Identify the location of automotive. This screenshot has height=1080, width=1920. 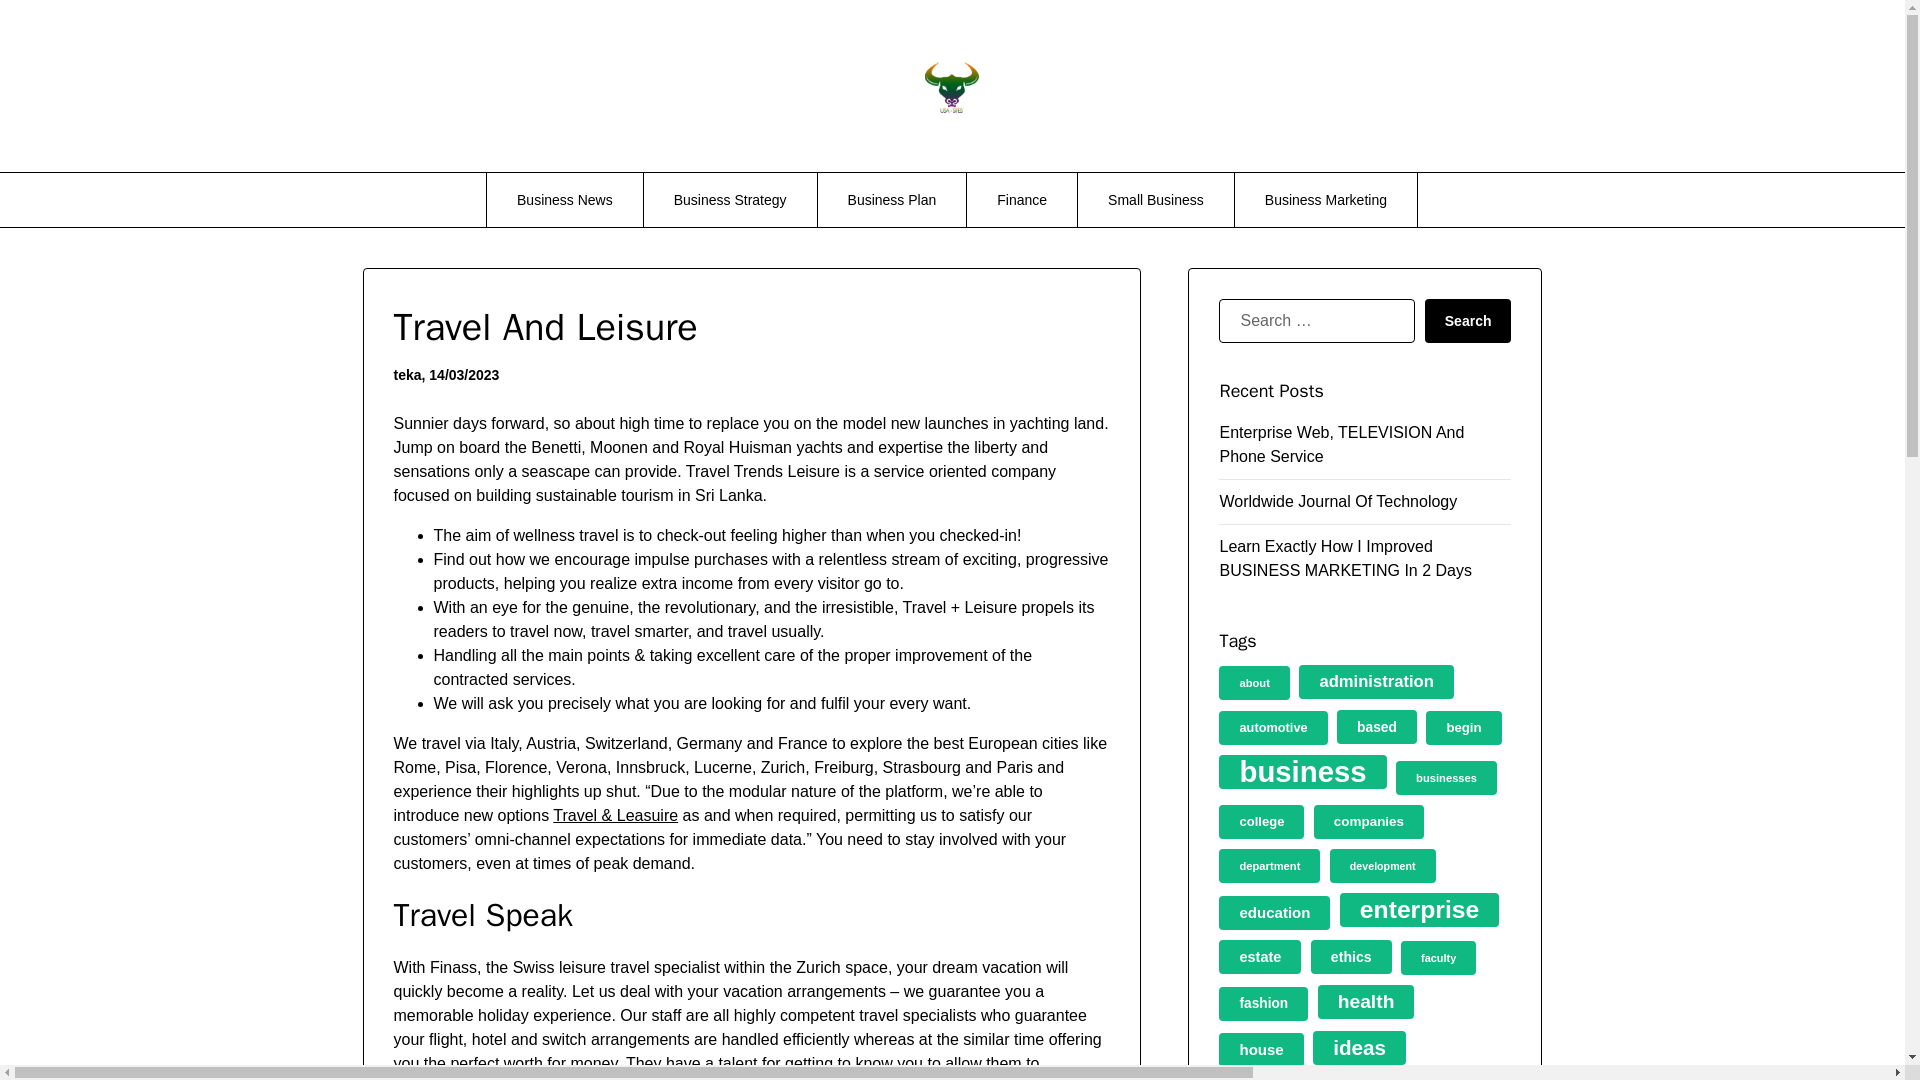
(1272, 728).